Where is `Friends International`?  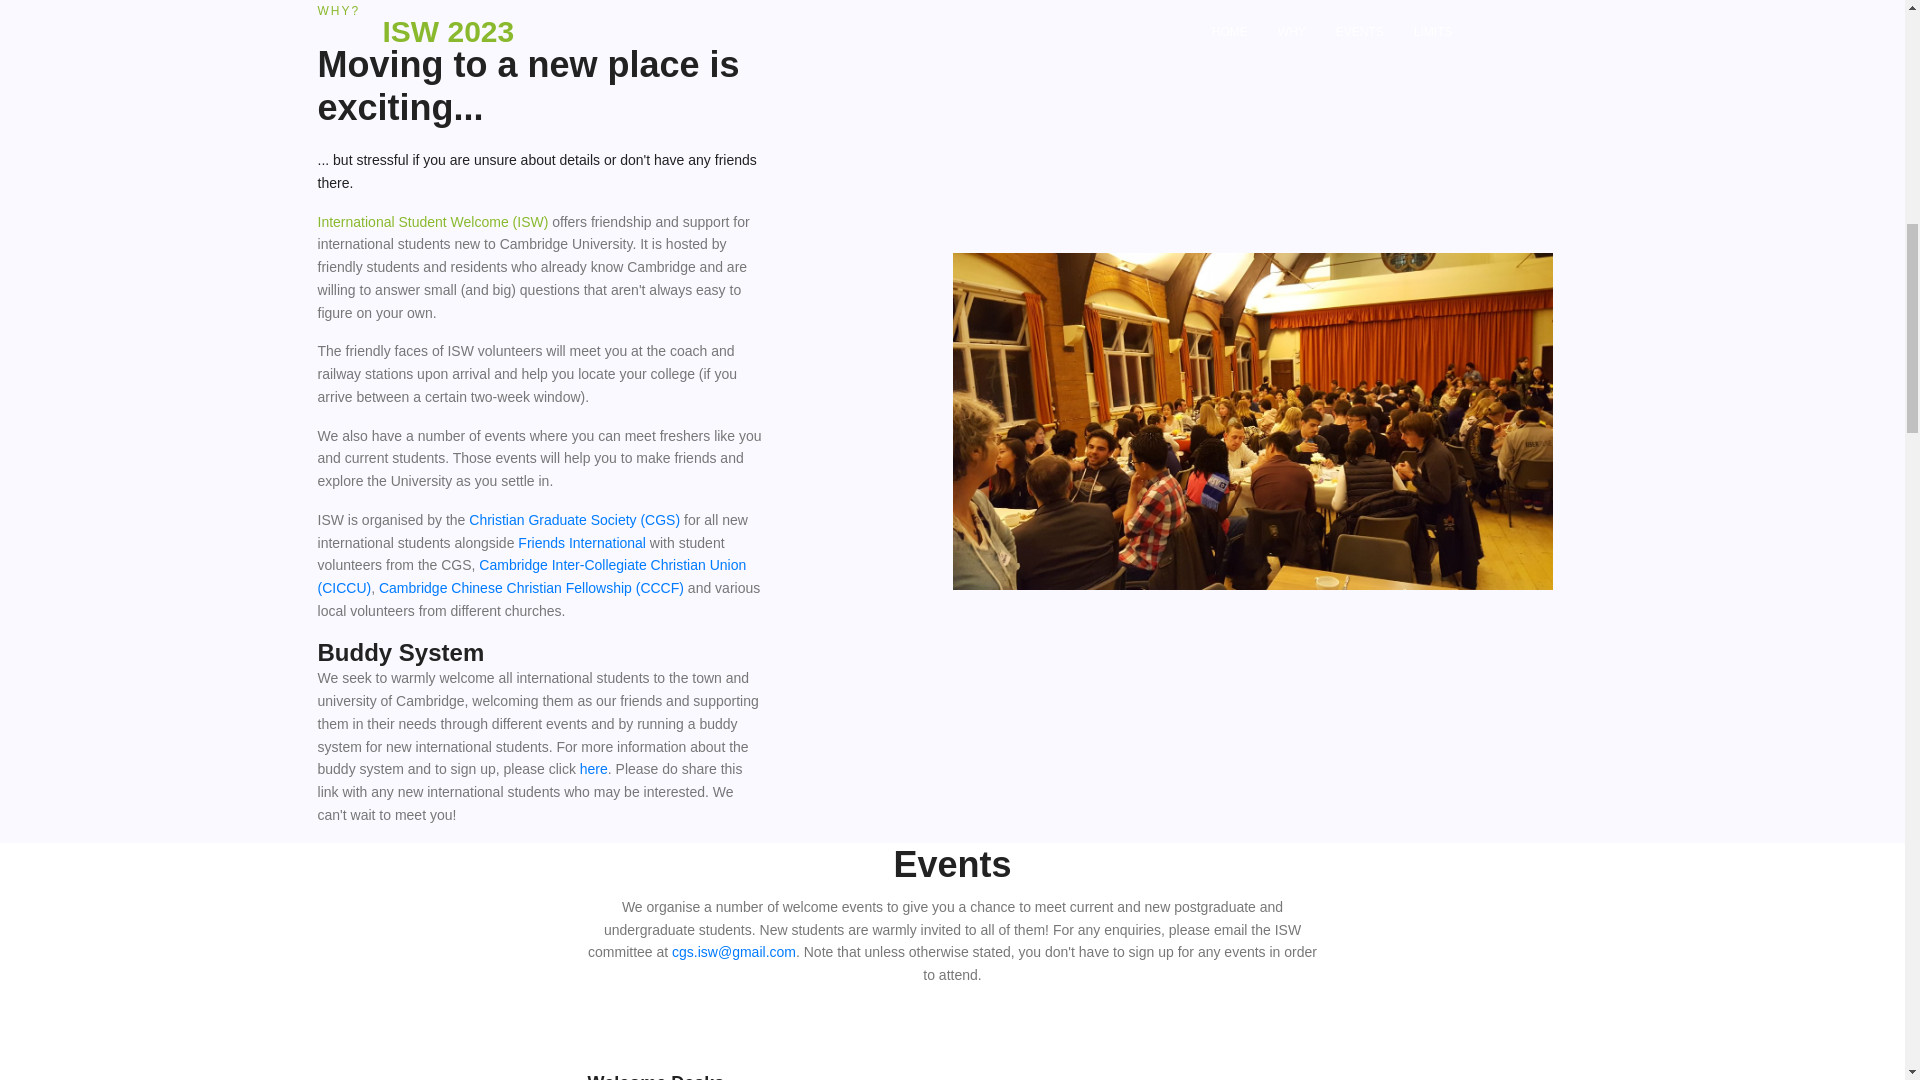 Friends International is located at coordinates (582, 542).